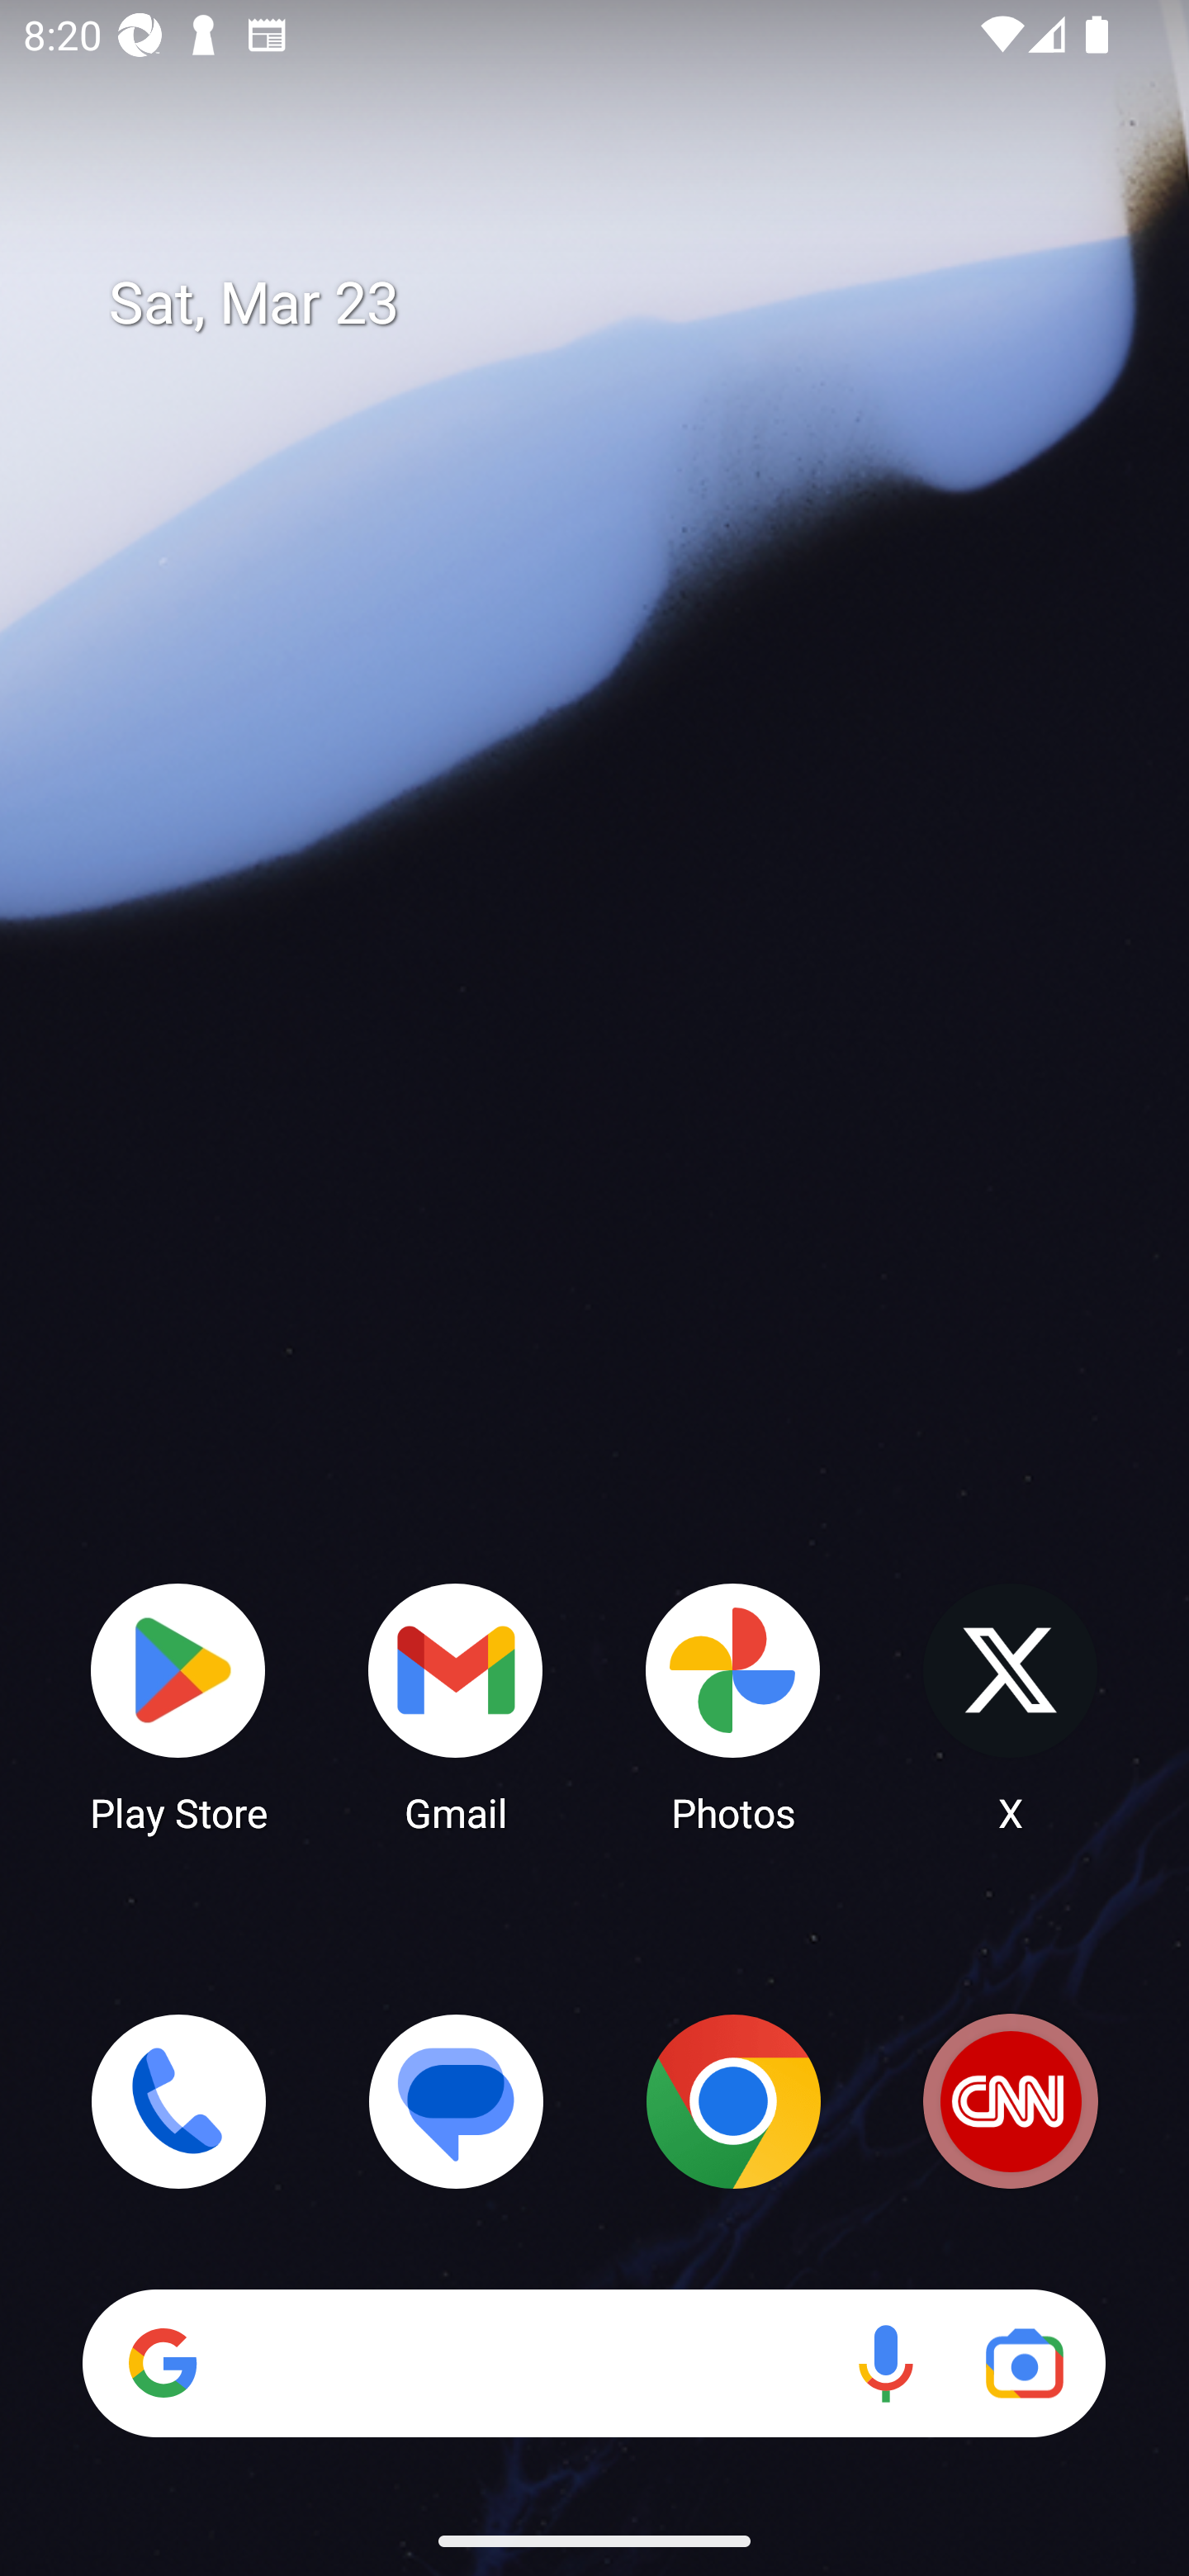 This screenshot has height=2576, width=1189. Describe the element at coordinates (456, 1706) in the screenshot. I see `Gmail` at that location.